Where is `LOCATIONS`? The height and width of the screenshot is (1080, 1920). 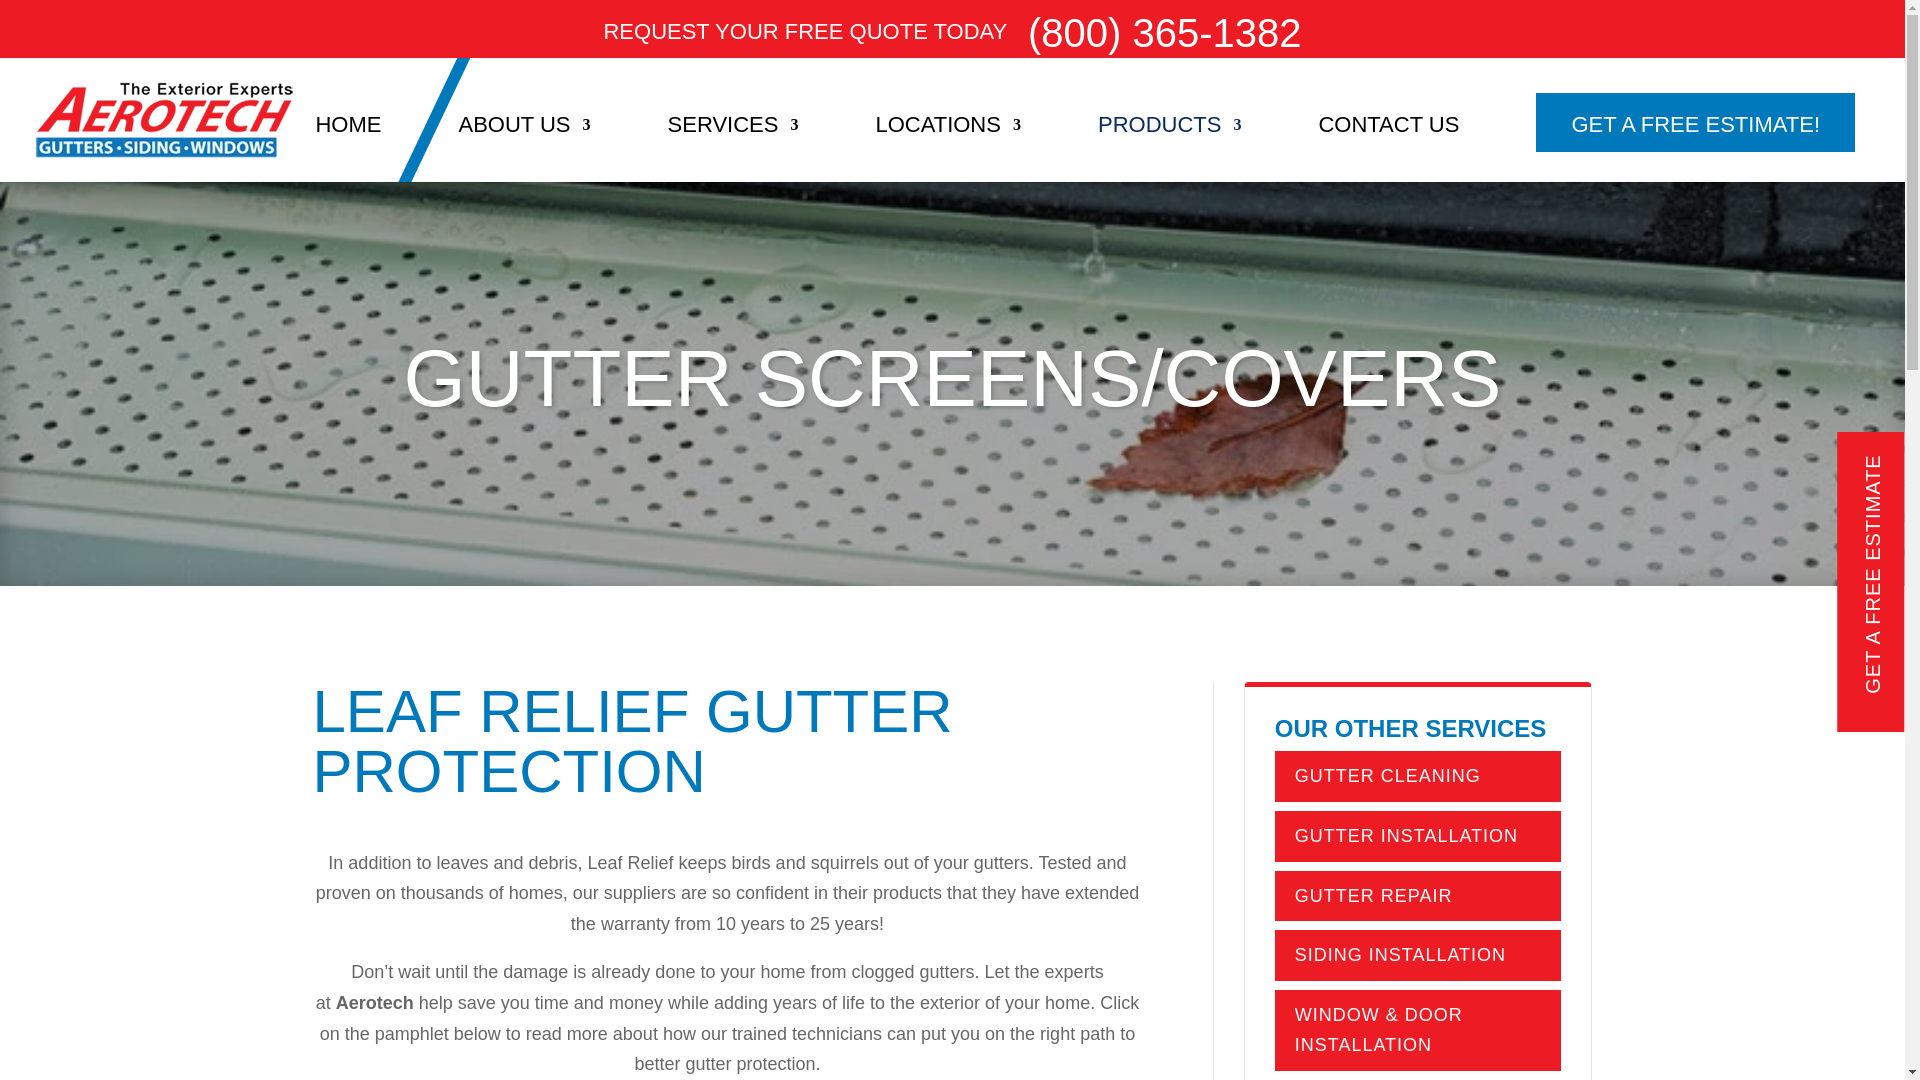 LOCATIONS is located at coordinates (948, 150).